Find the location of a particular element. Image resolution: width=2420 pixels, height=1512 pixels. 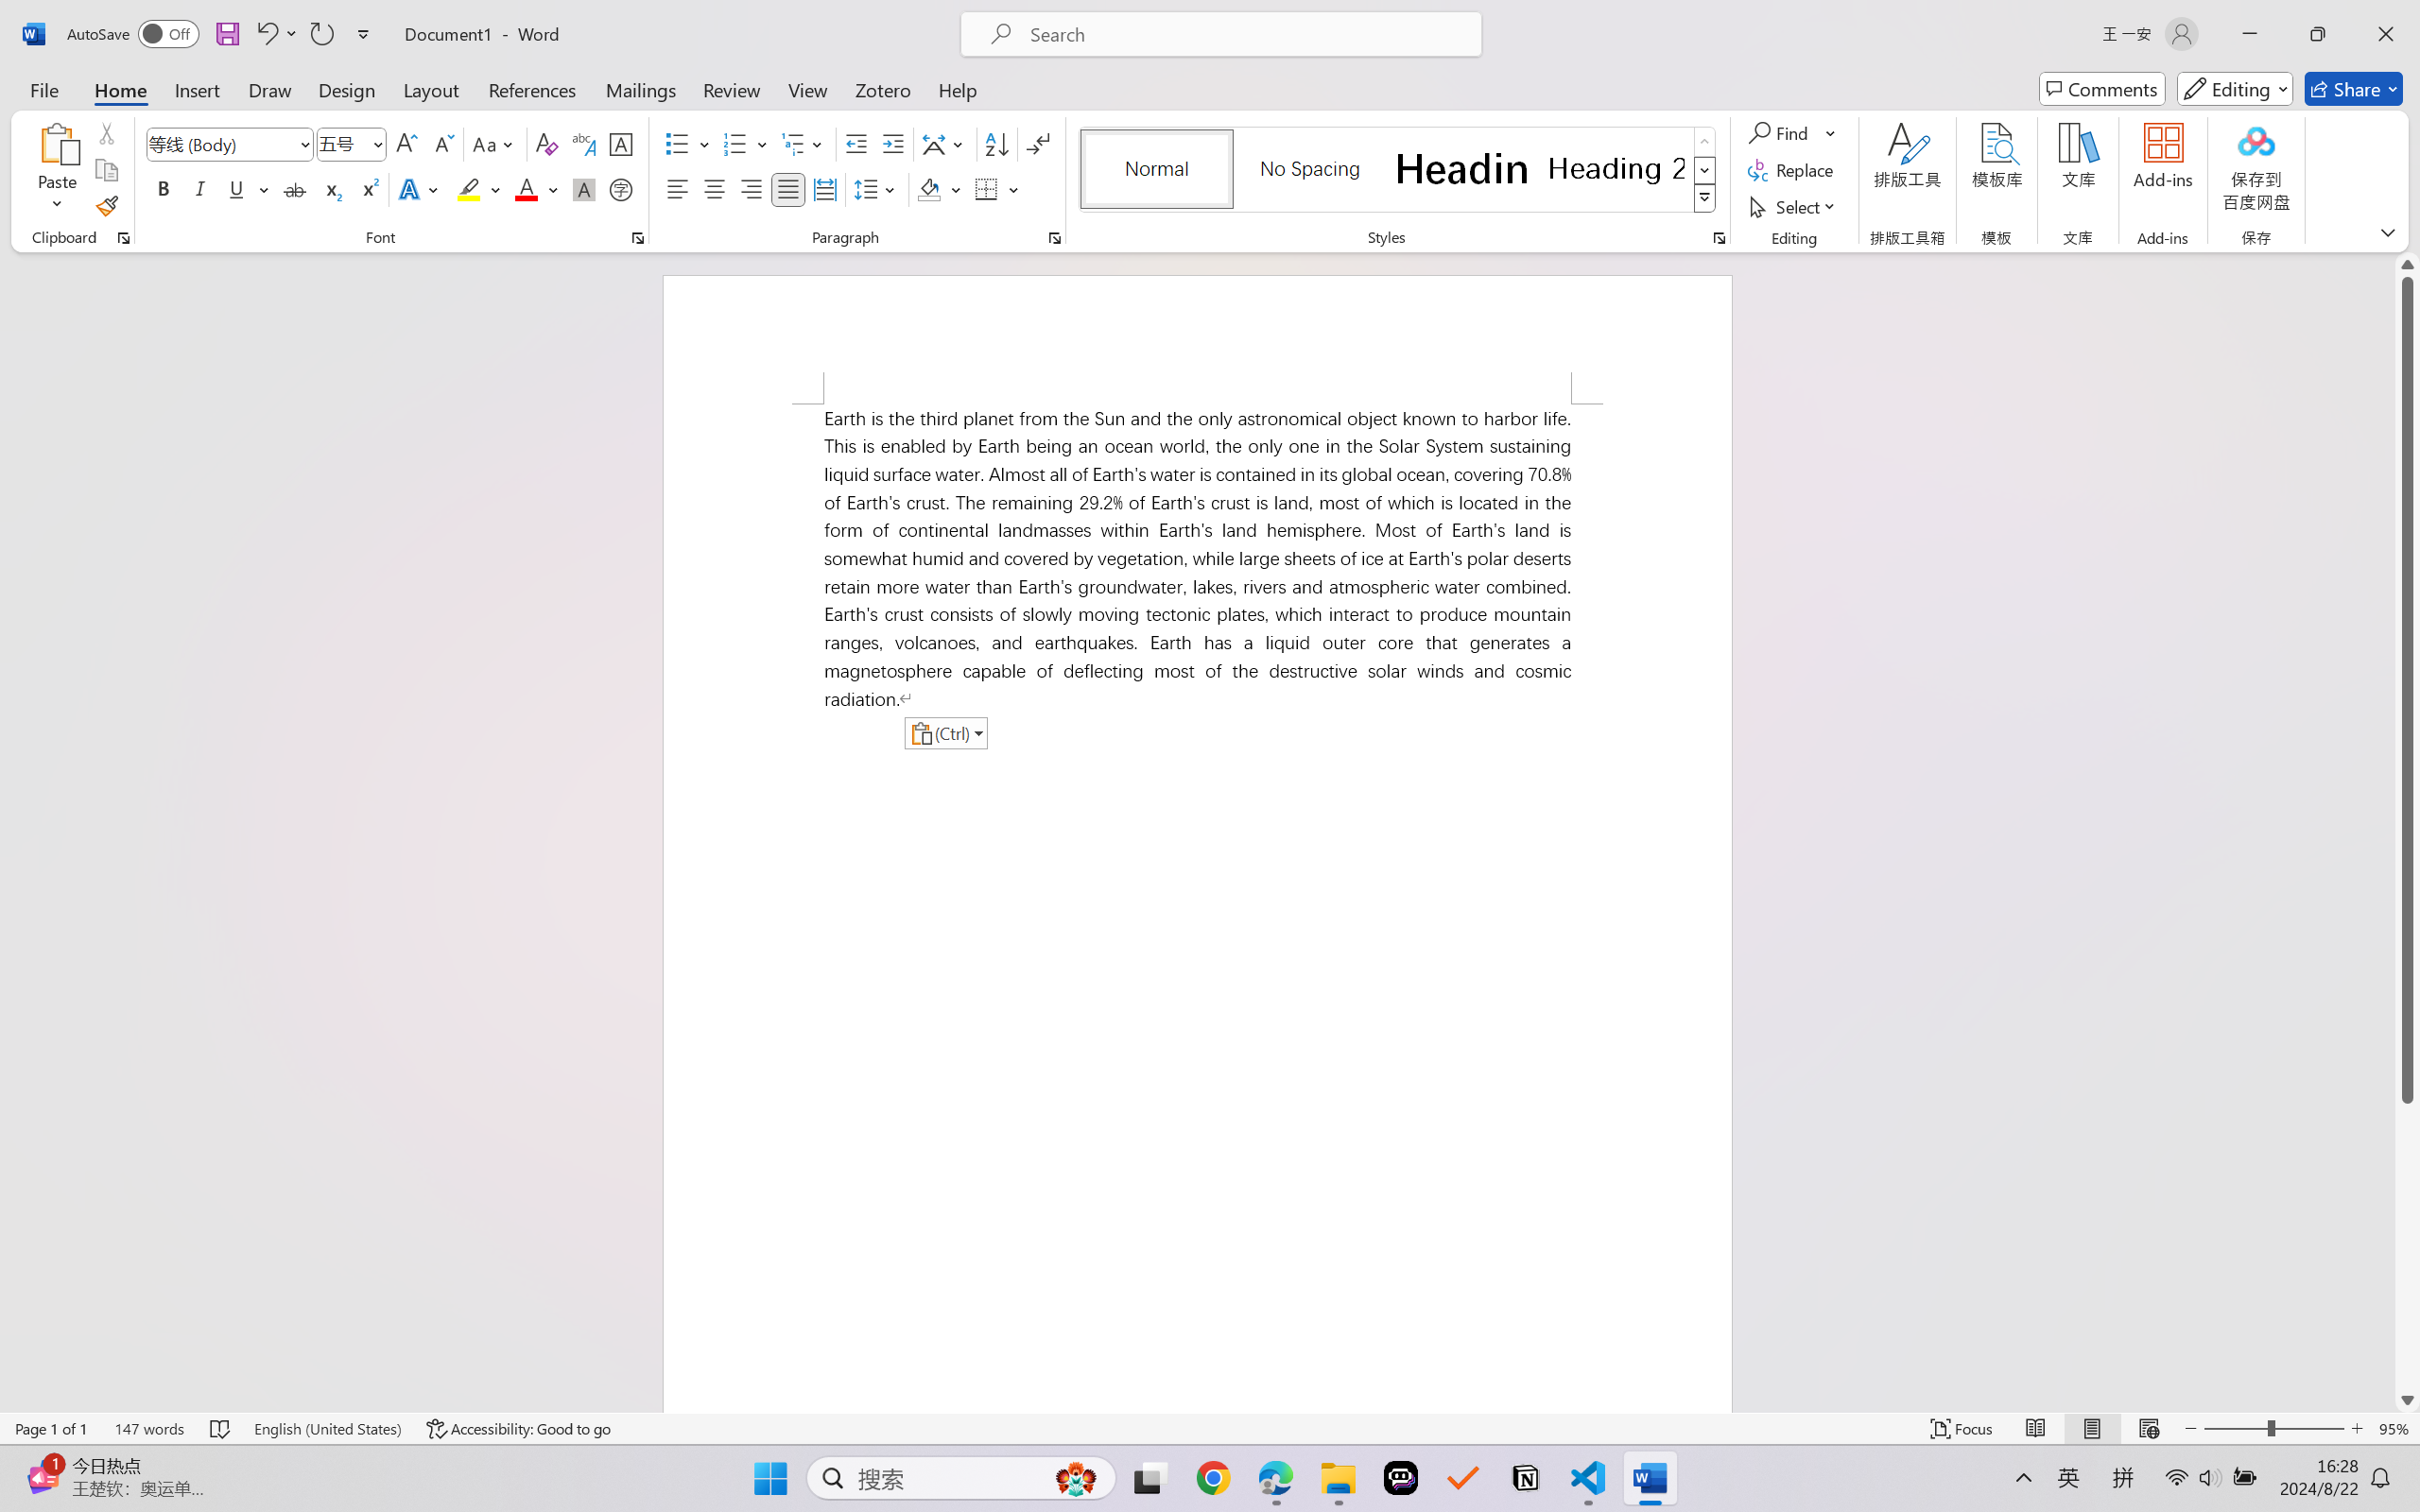

Cut is located at coordinates (106, 132).